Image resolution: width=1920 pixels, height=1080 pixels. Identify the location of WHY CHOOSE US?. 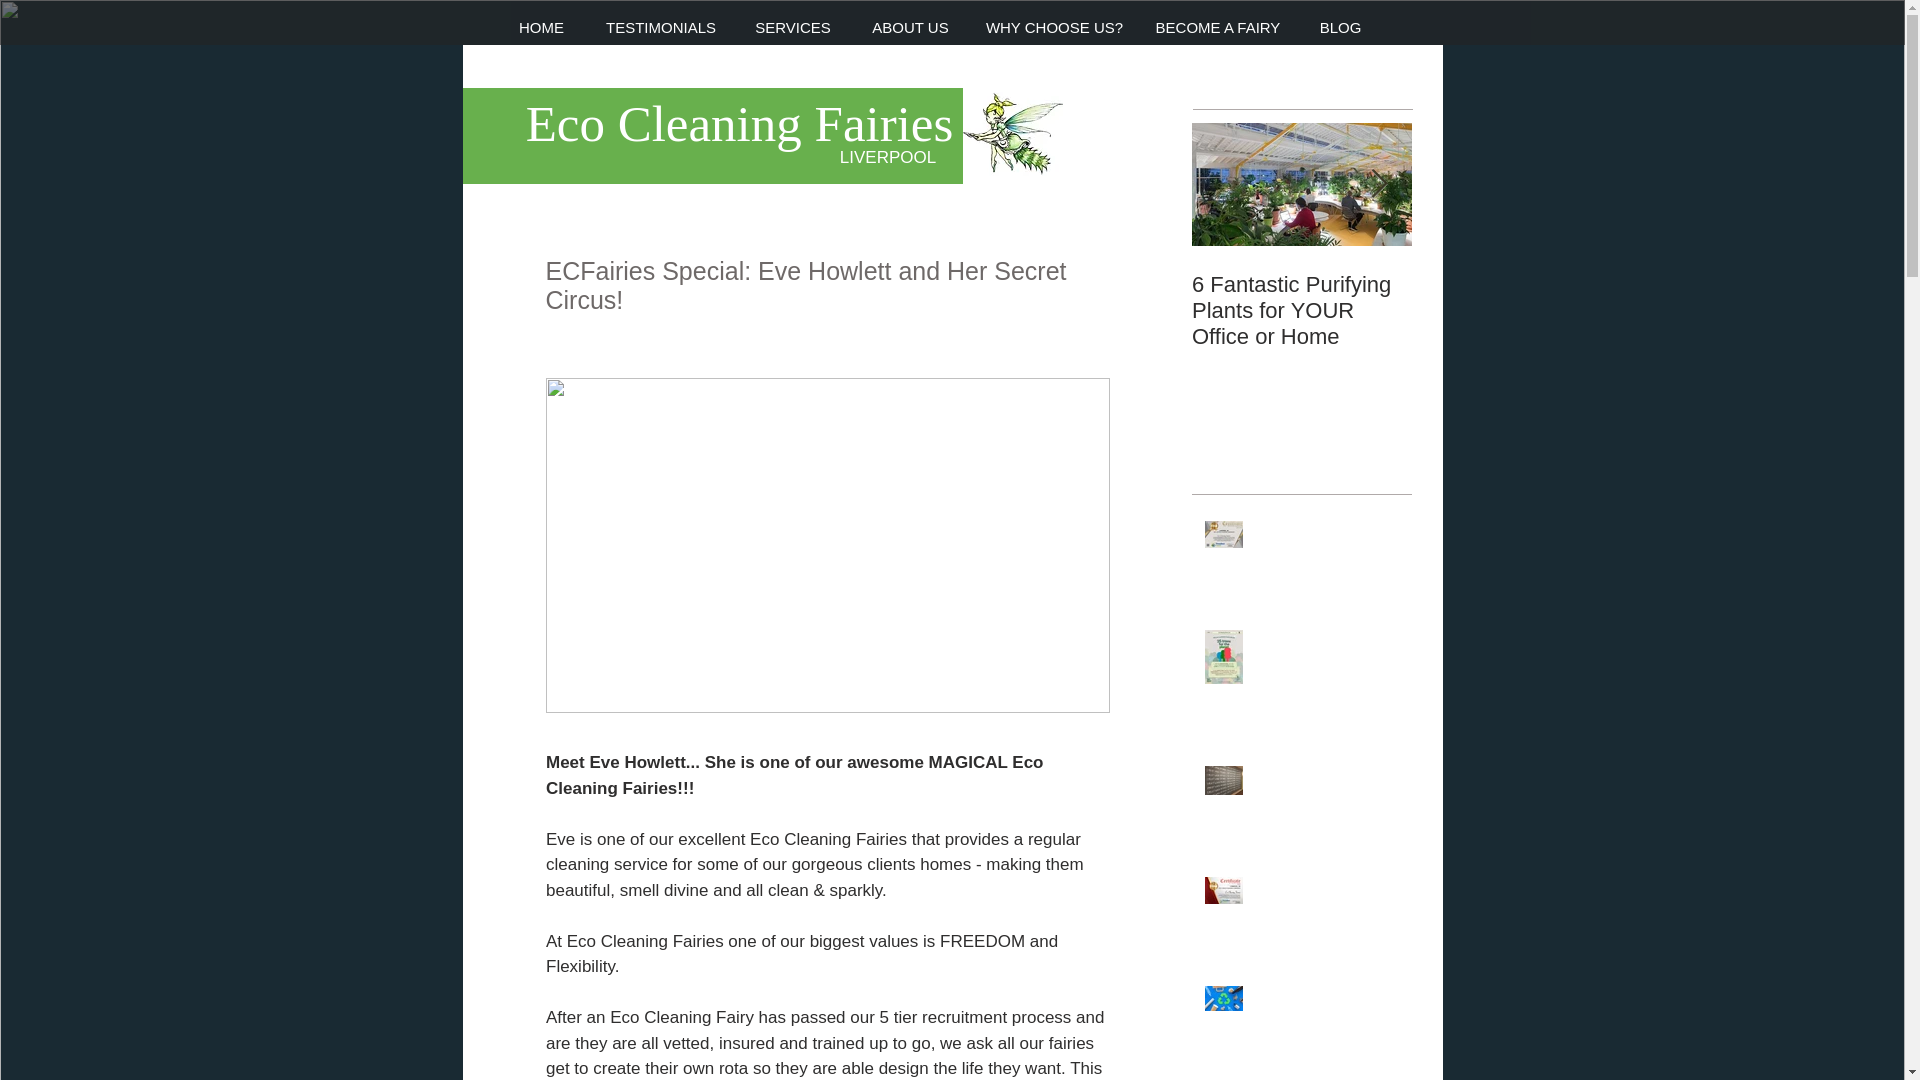
(1054, 28).